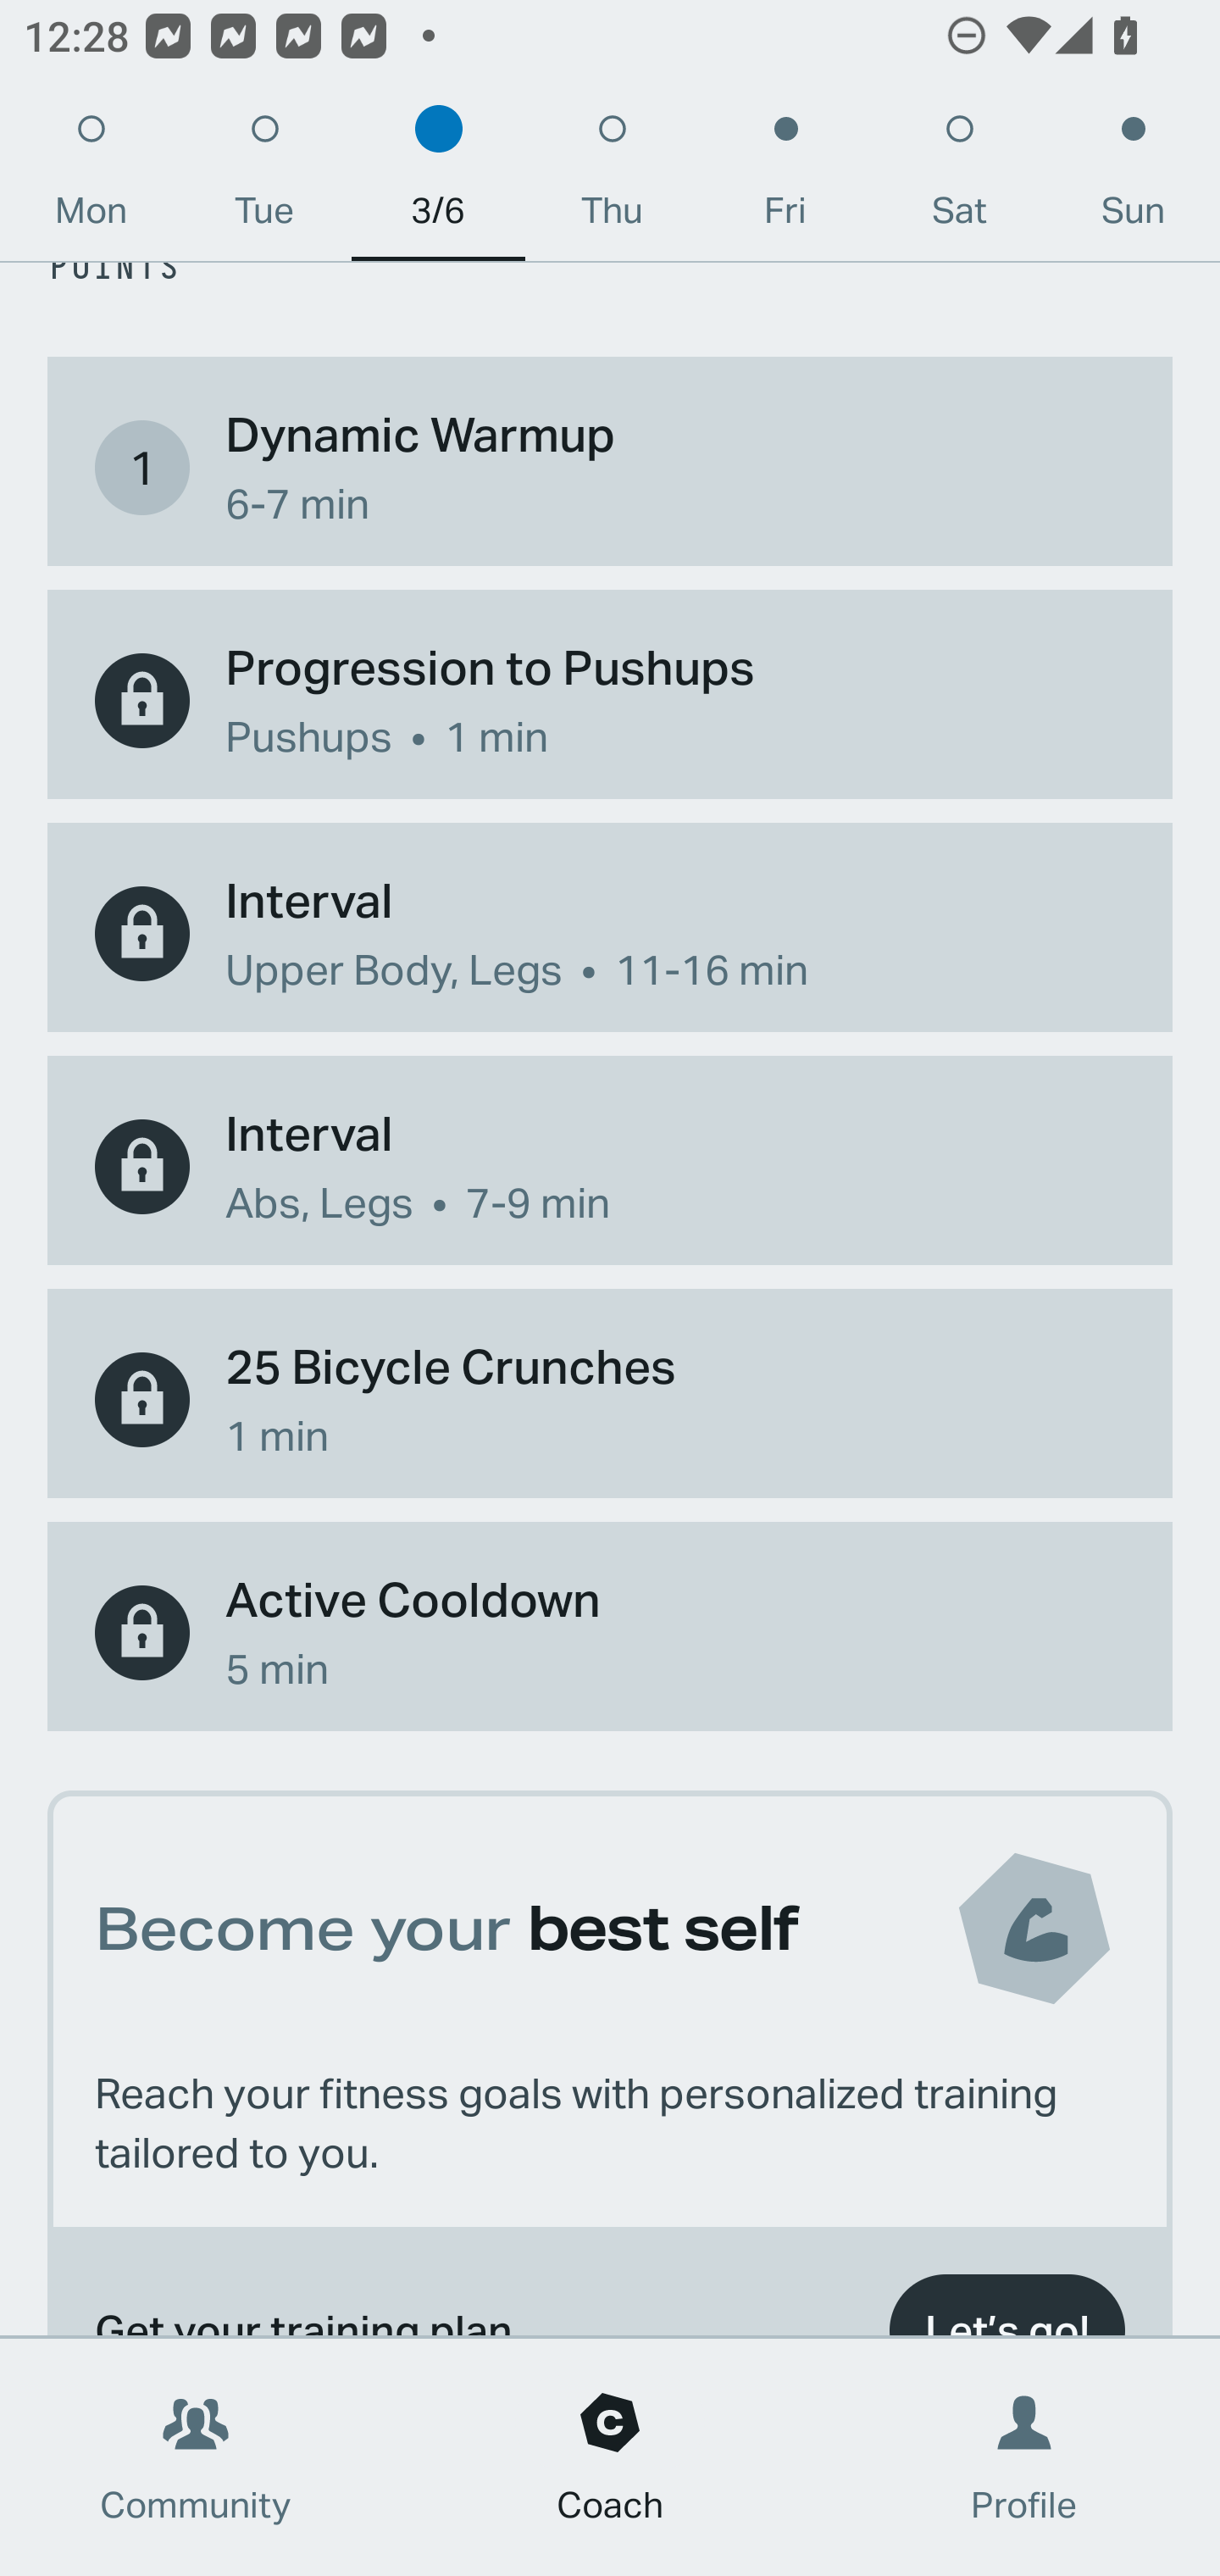  I want to click on Tue, so click(264, 178).